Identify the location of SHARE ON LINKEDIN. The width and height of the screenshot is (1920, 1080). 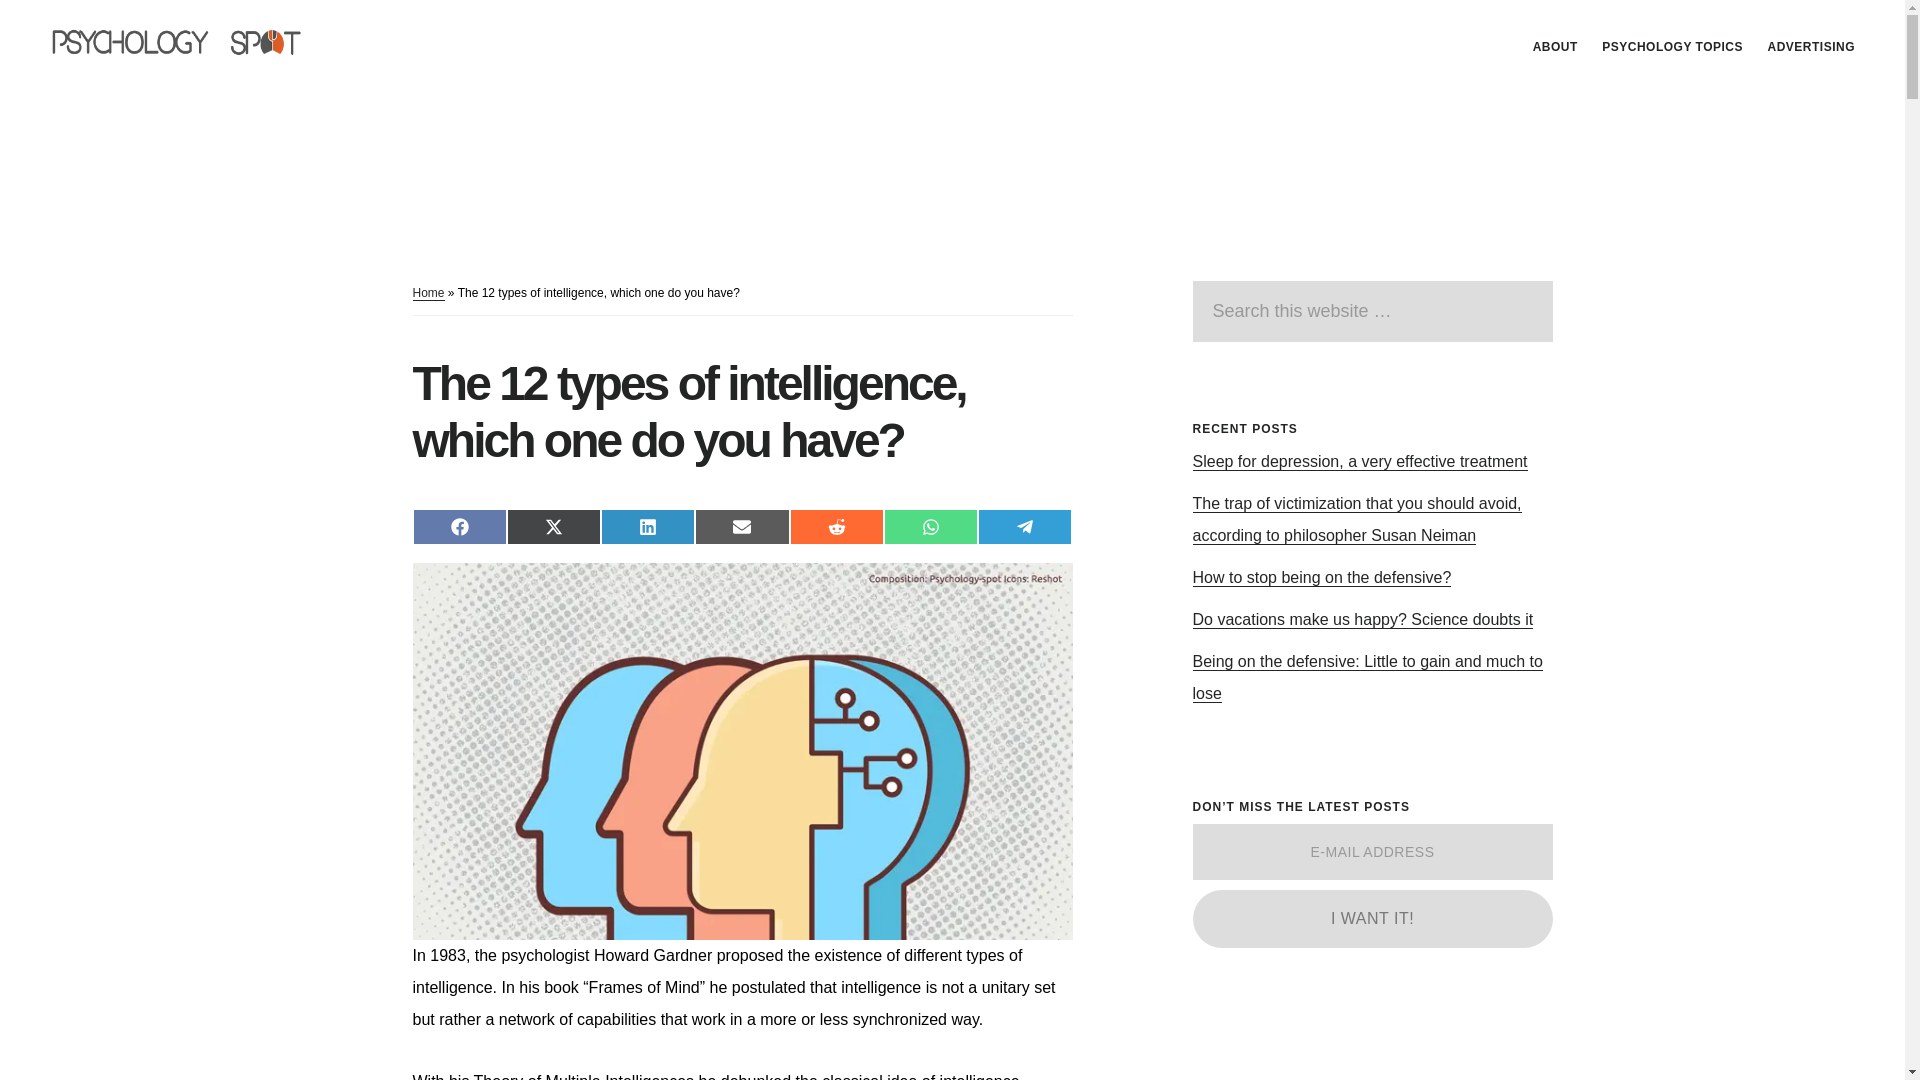
(648, 526).